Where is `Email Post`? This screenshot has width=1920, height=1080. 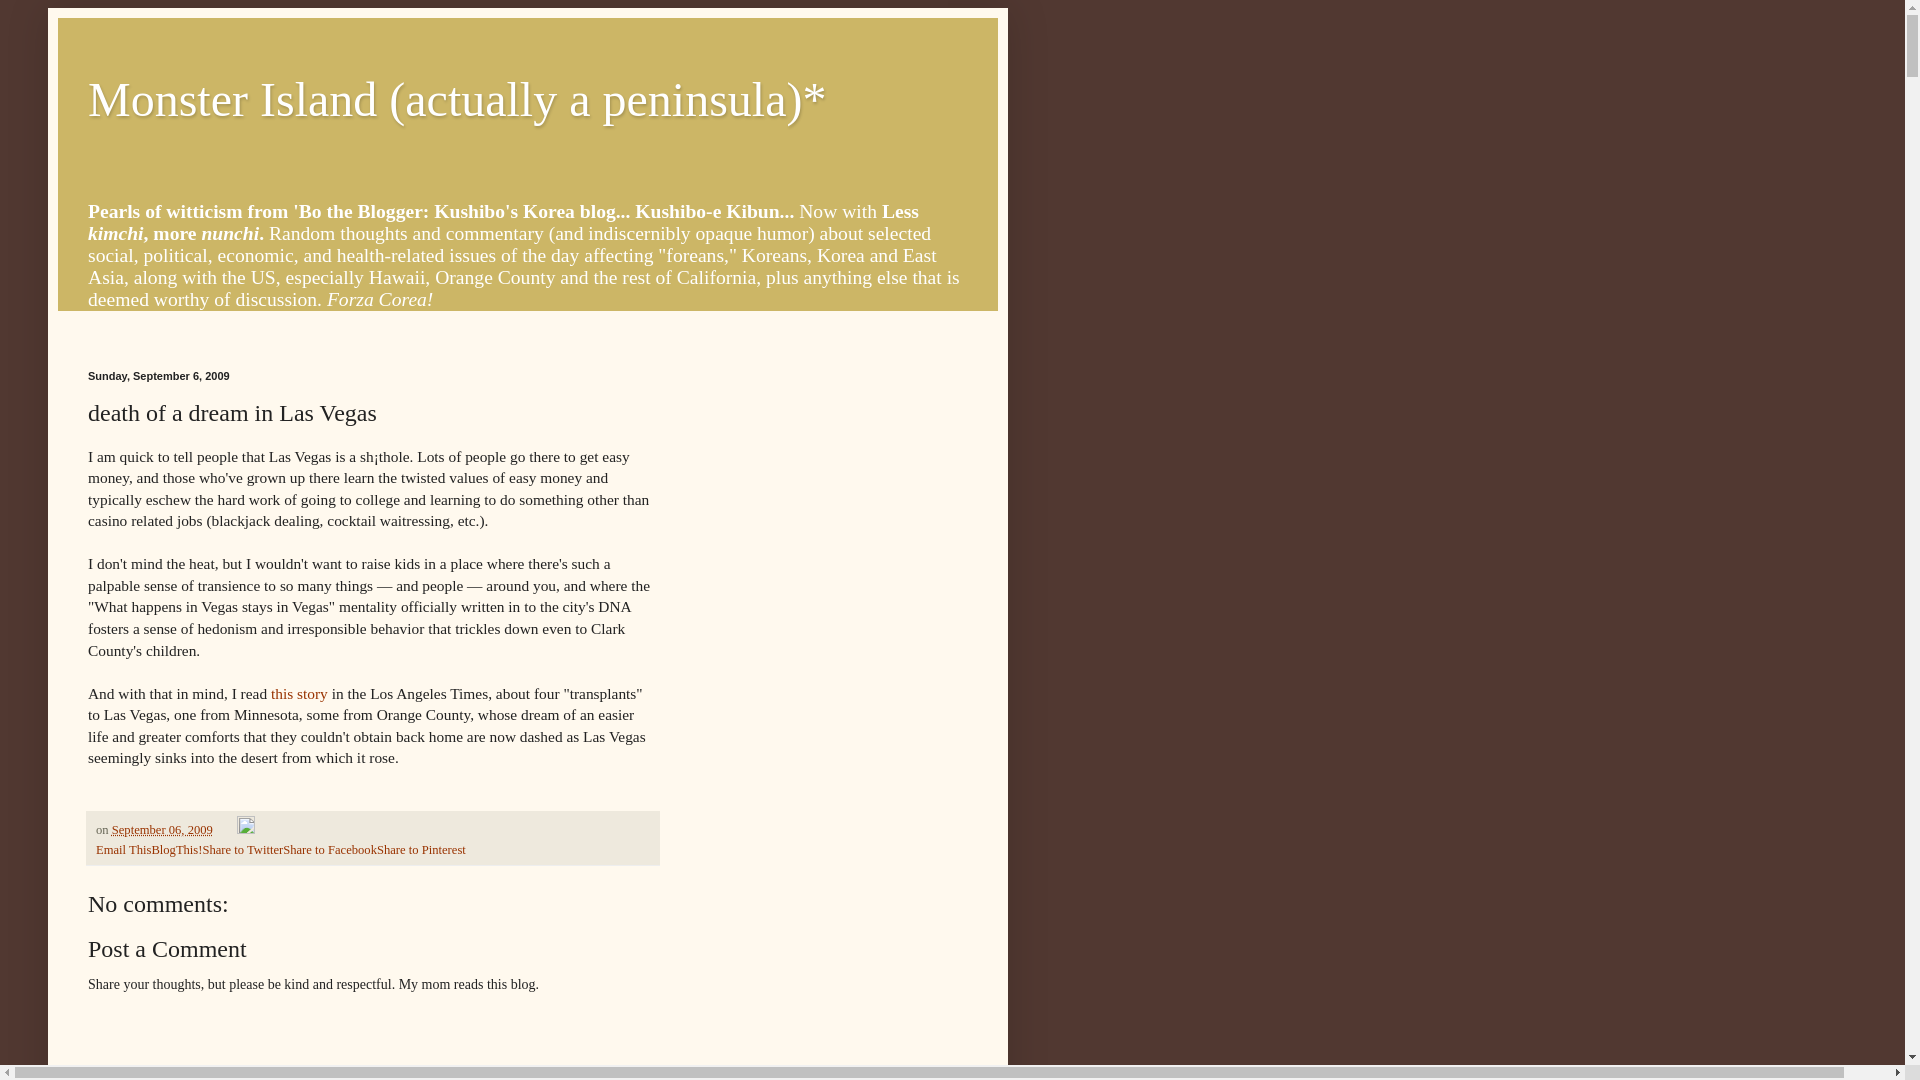
Email Post is located at coordinates (226, 830).